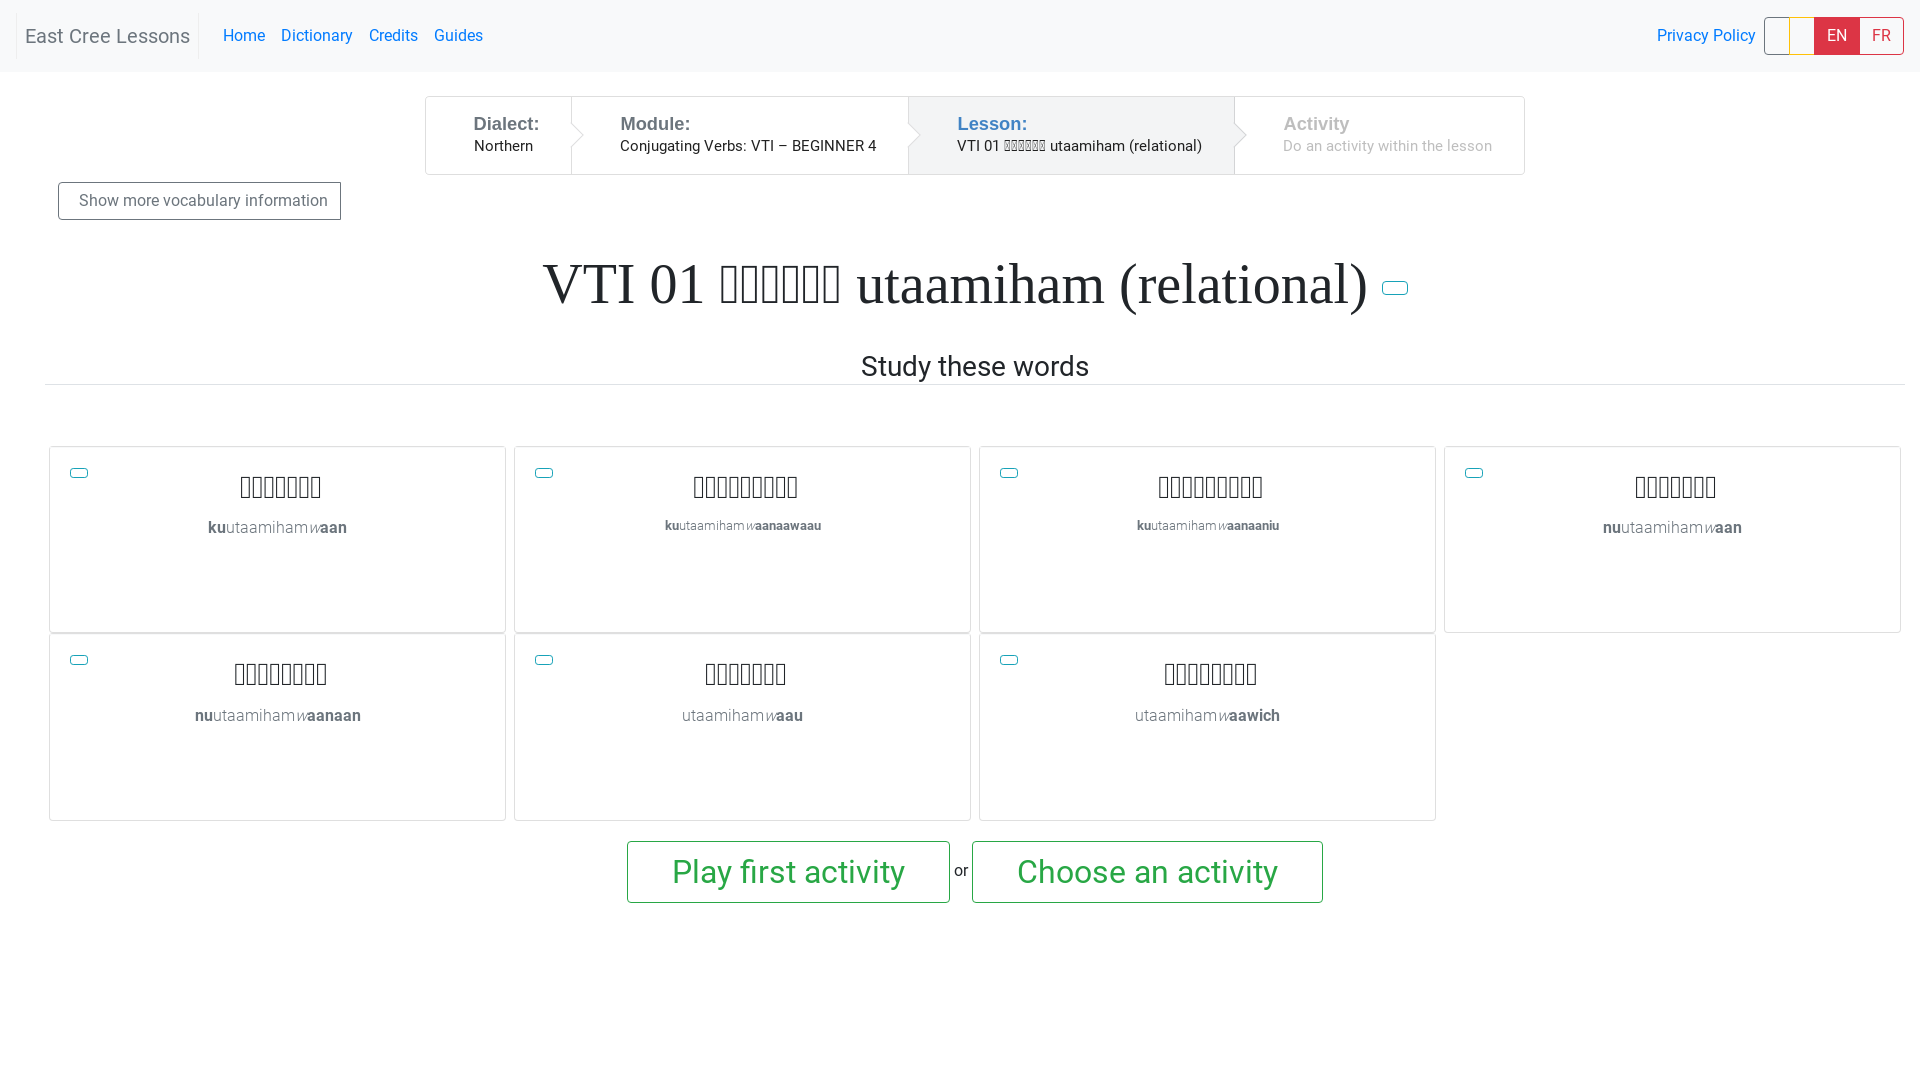  What do you see at coordinates (394, 36) in the screenshot?
I see `Credits` at bounding box center [394, 36].